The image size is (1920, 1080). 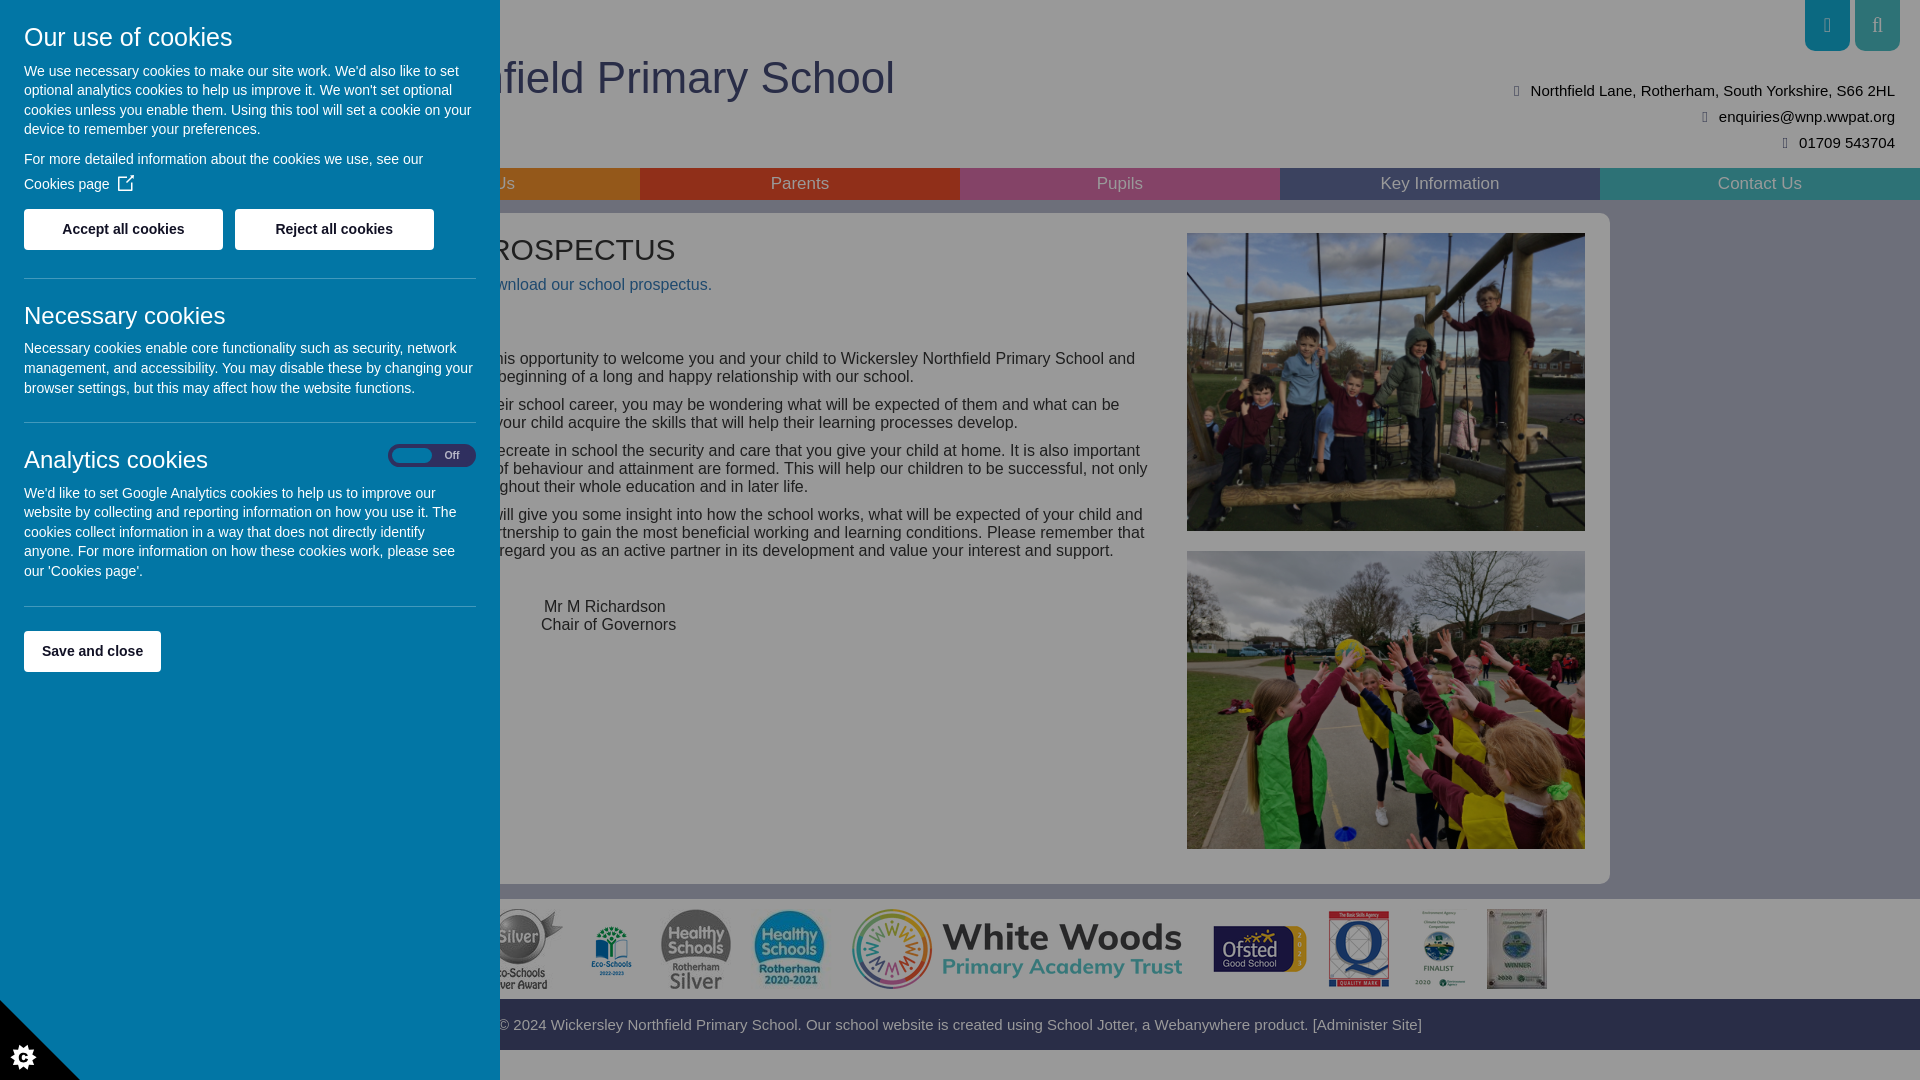 I want to click on School Jotter, so click(x=1090, y=1024).